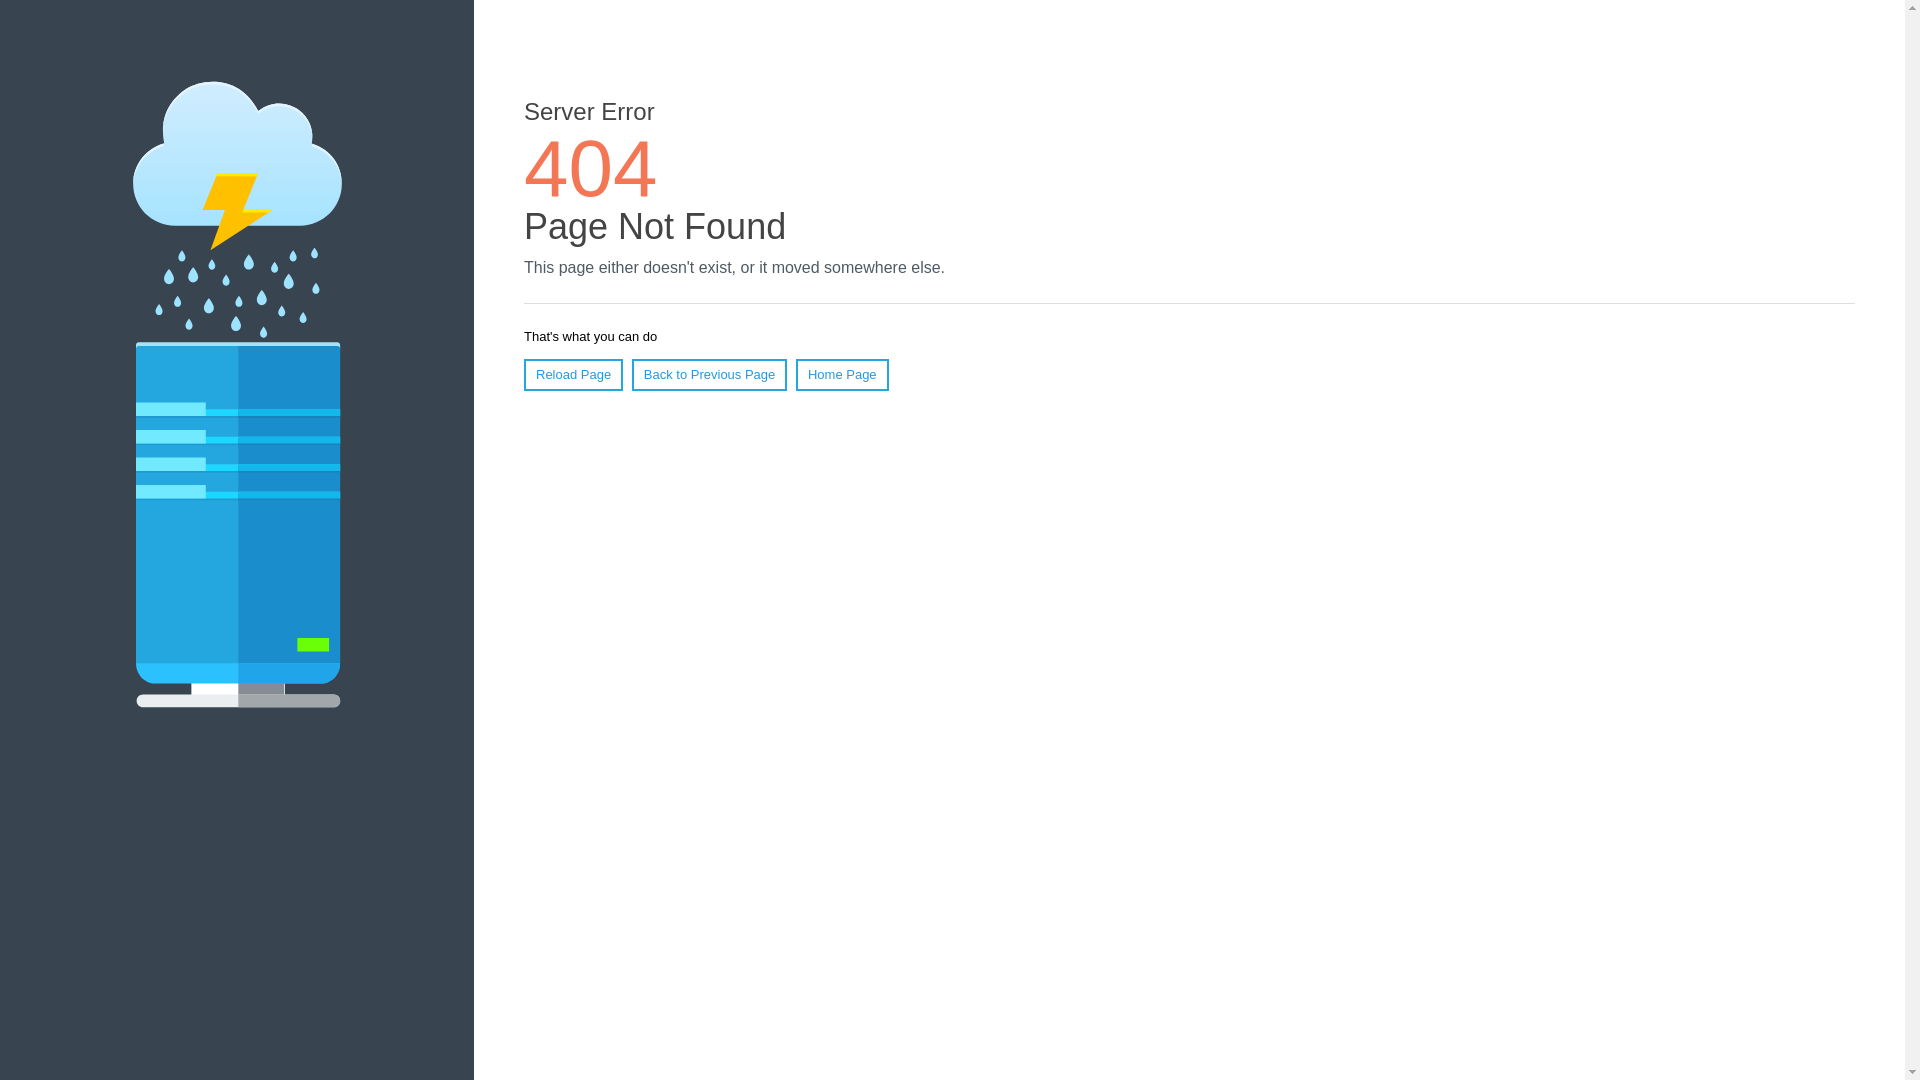 Image resolution: width=1920 pixels, height=1080 pixels. What do you see at coordinates (842, 375) in the screenshot?
I see `Home Page` at bounding box center [842, 375].